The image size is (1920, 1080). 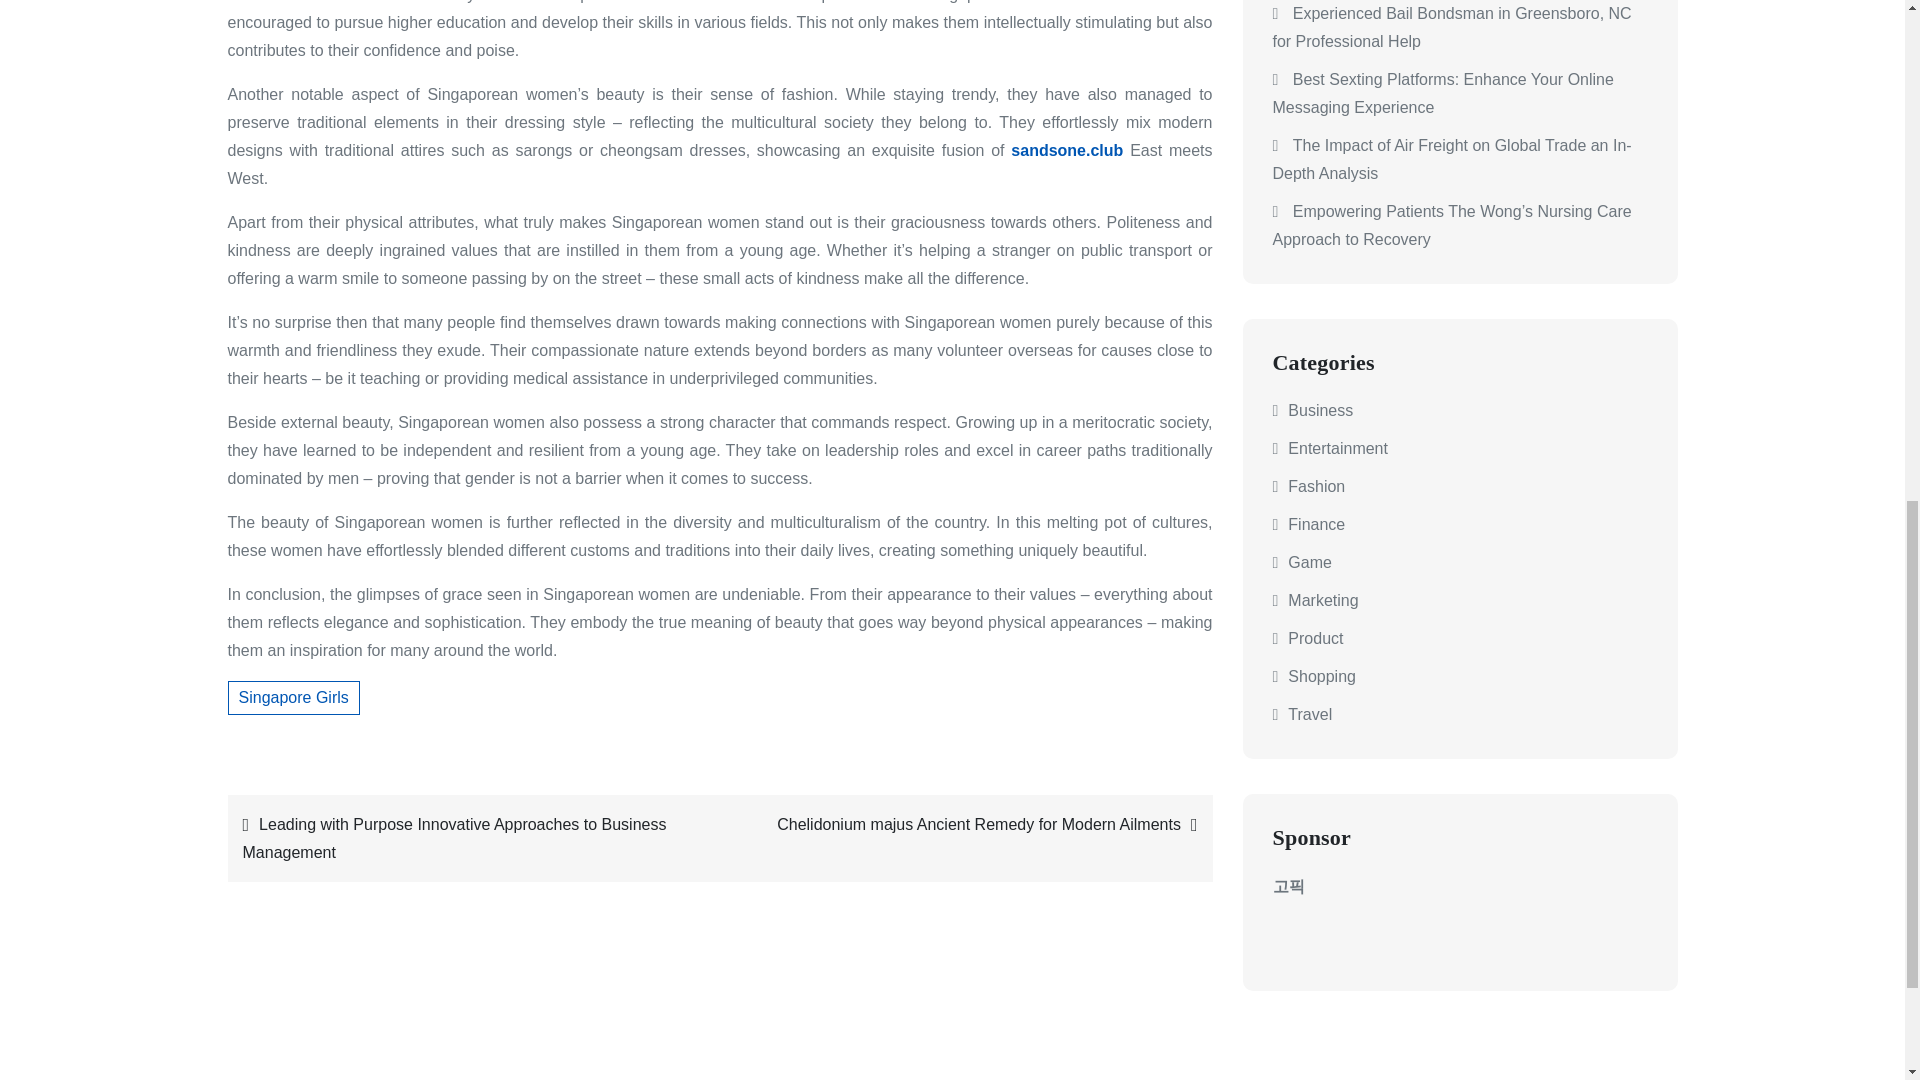 I want to click on Product, so click(x=1315, y=638).